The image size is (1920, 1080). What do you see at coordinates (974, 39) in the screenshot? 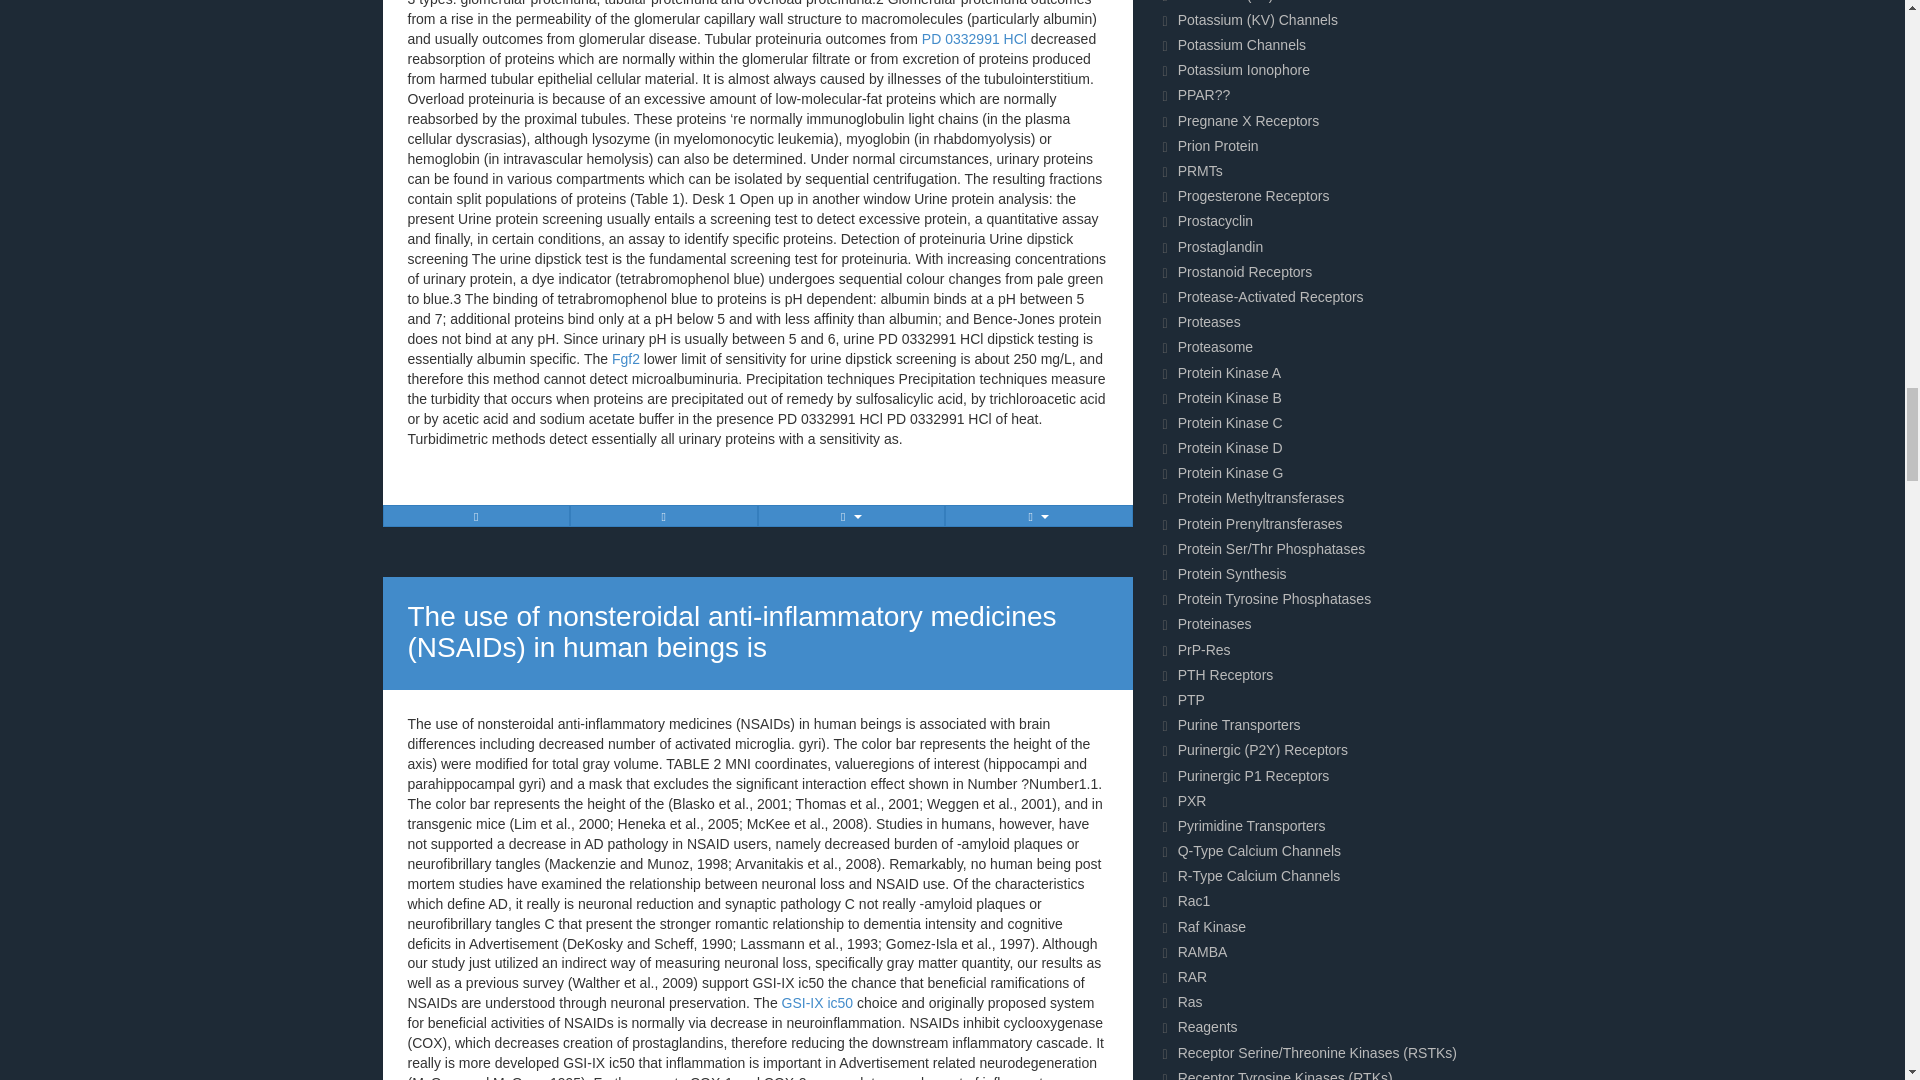
I see `PD 0332991 HCl` at bounding box center [974, 39].